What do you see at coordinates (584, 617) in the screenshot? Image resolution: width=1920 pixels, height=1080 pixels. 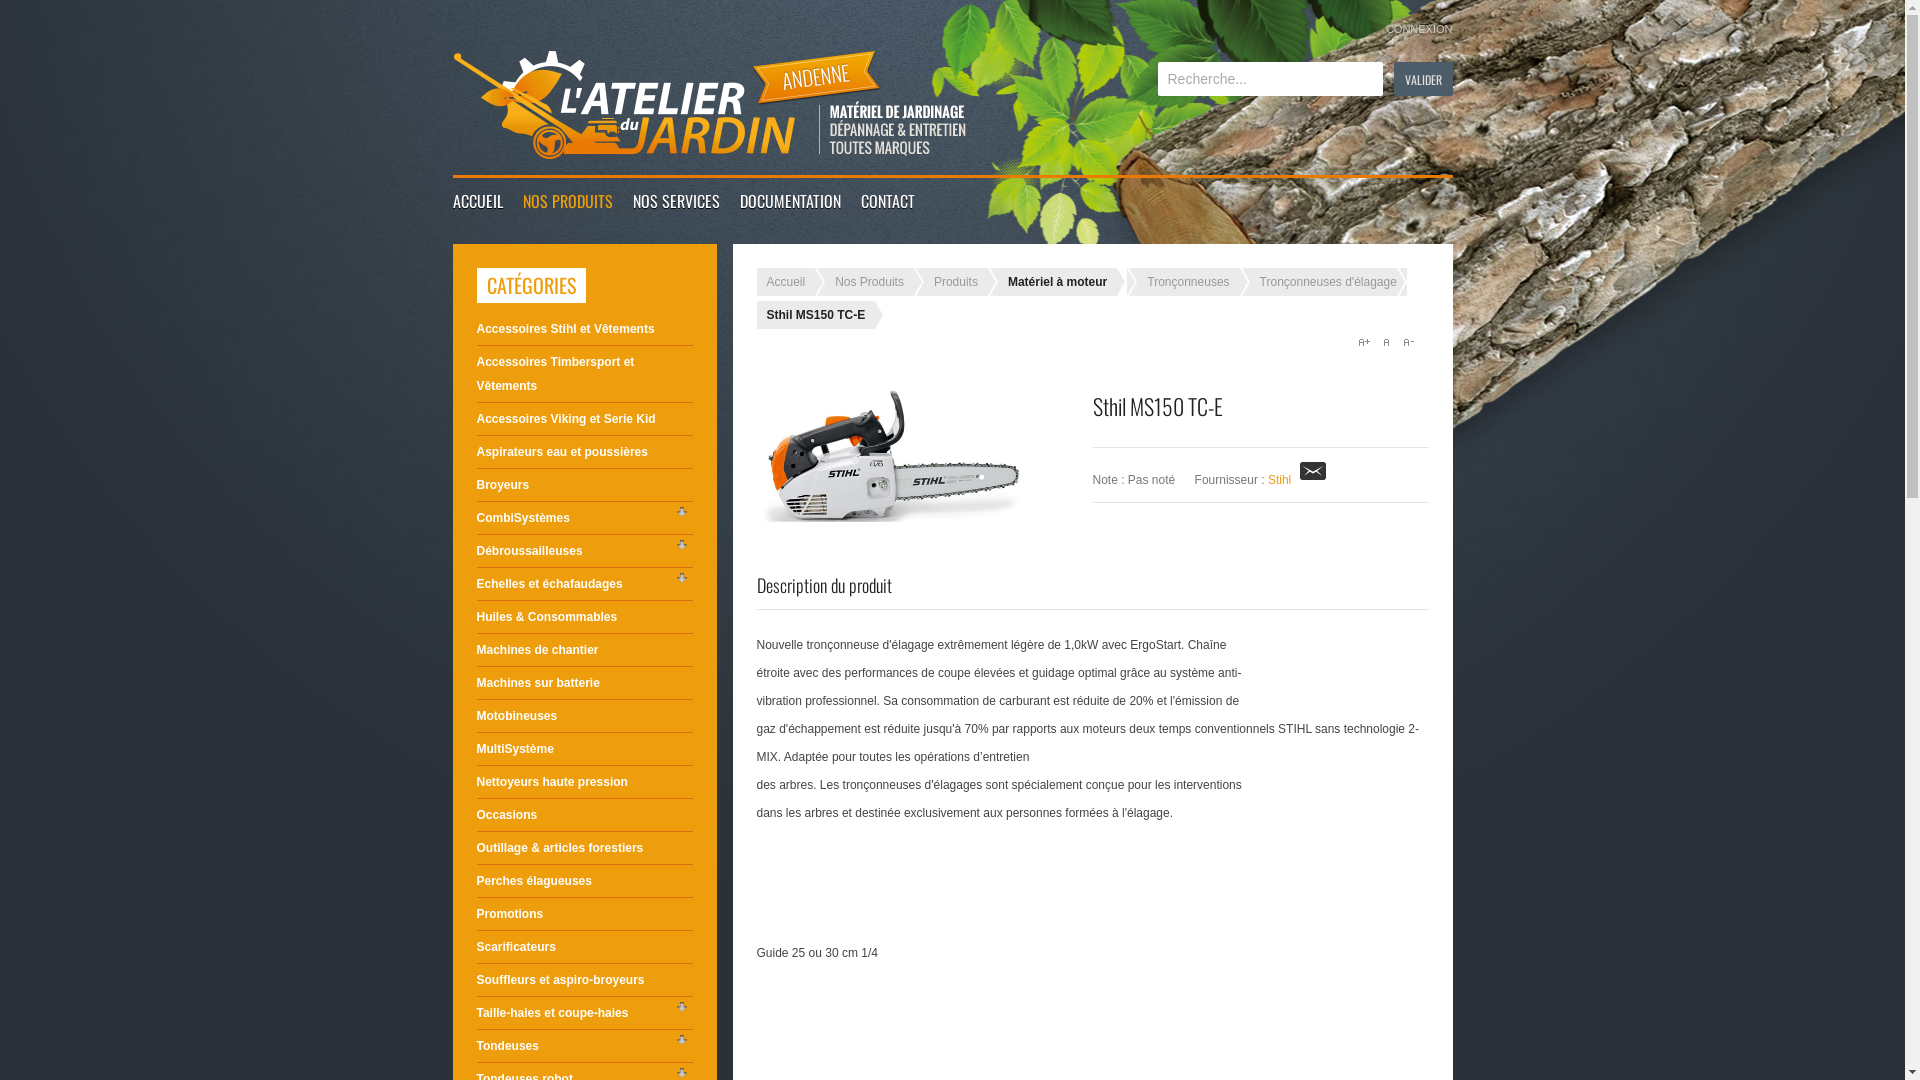 I see `Huiles & Consommables` at bounding box center [584, 617].